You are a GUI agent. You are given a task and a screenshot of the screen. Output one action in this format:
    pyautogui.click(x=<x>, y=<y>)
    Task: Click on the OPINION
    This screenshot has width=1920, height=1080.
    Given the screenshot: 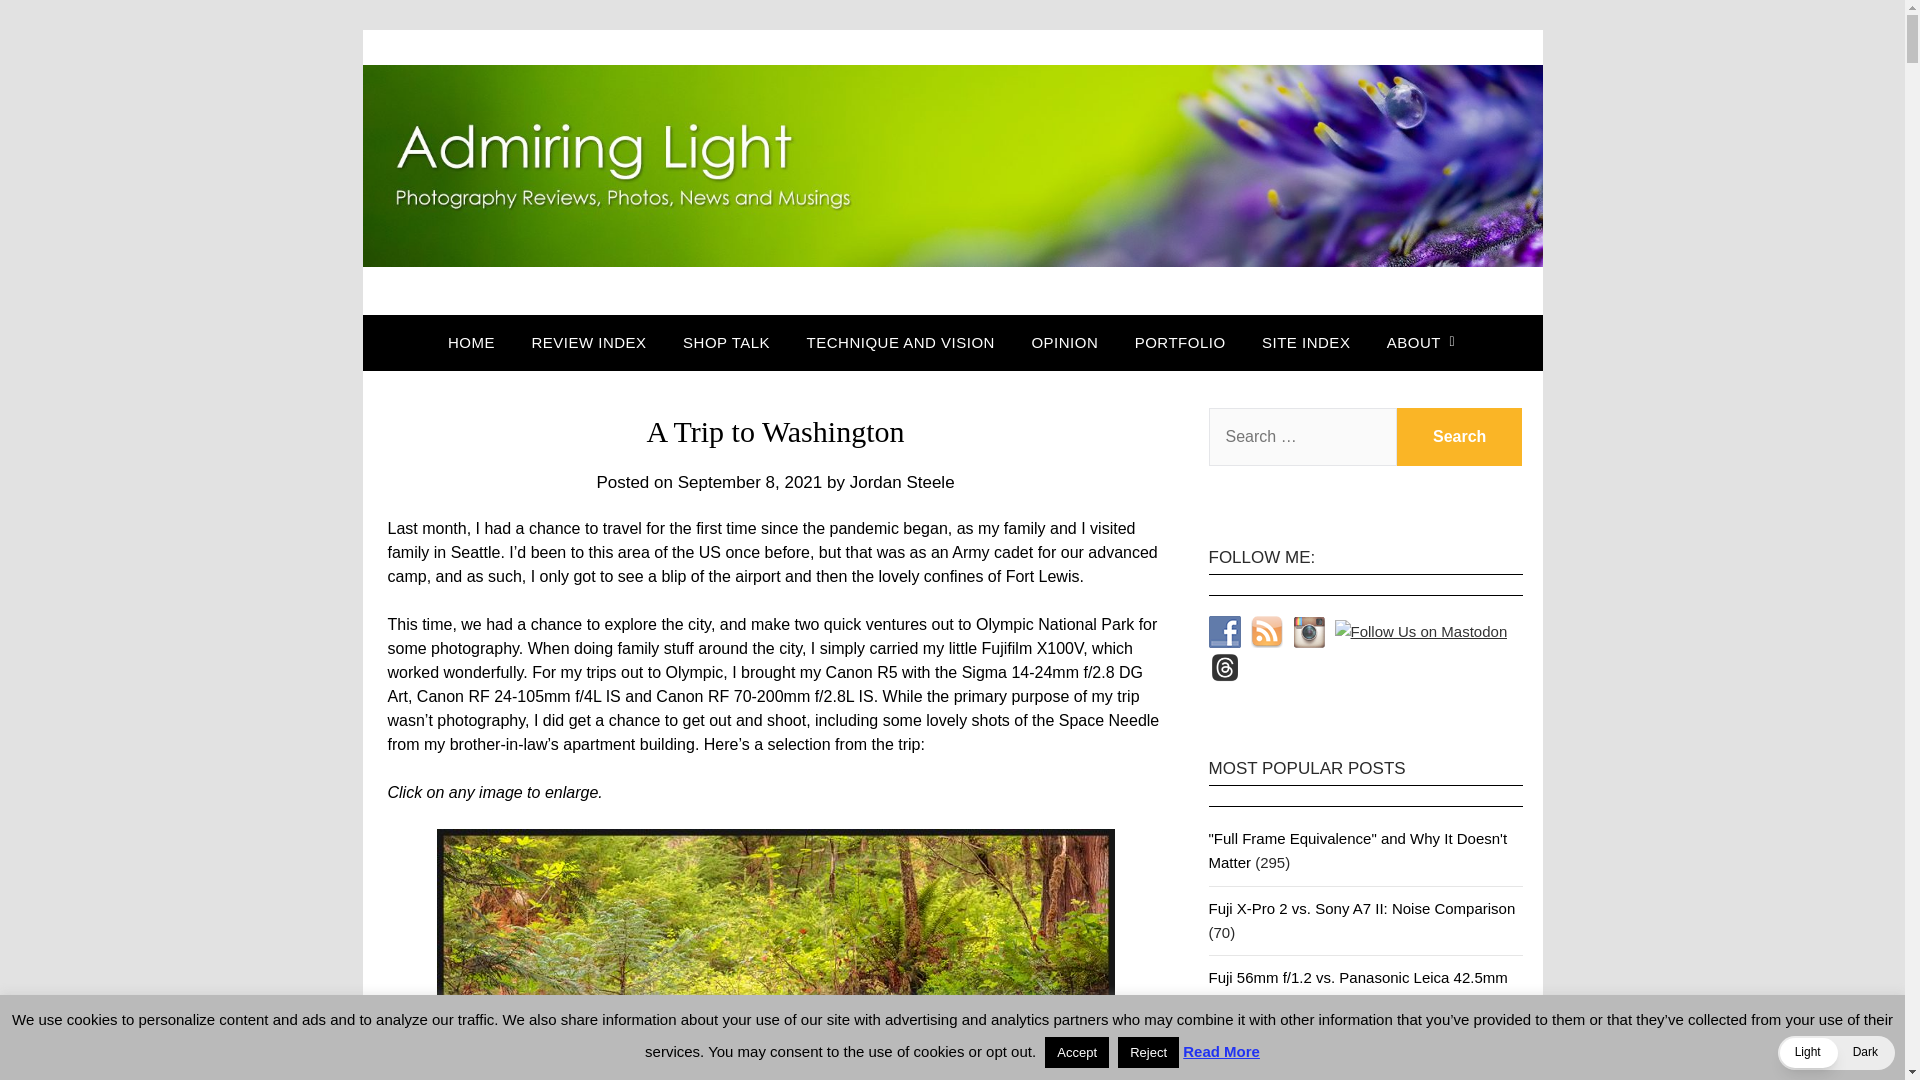 What is the action you would take?
    pyautogui.click(x=1064, y=343)
    